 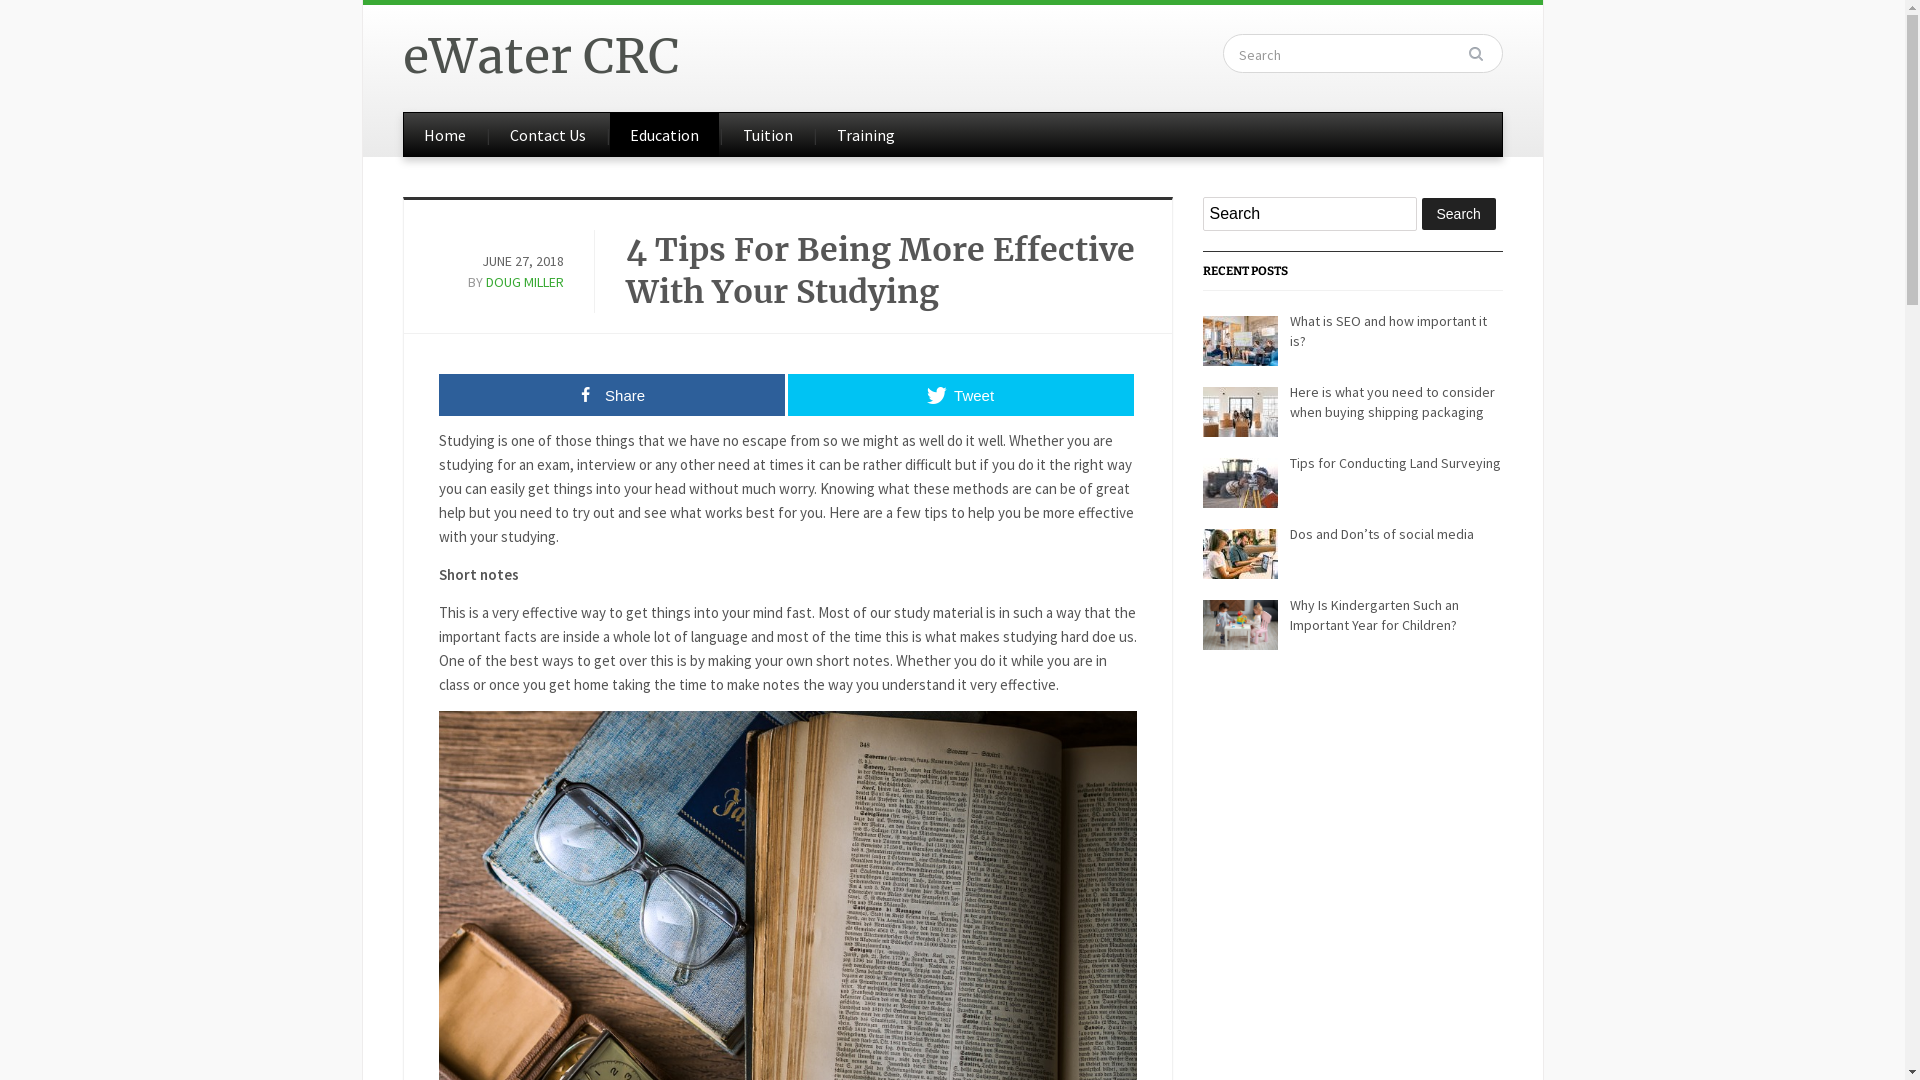 I want to click on Tweet, so click(x=961, y=394).